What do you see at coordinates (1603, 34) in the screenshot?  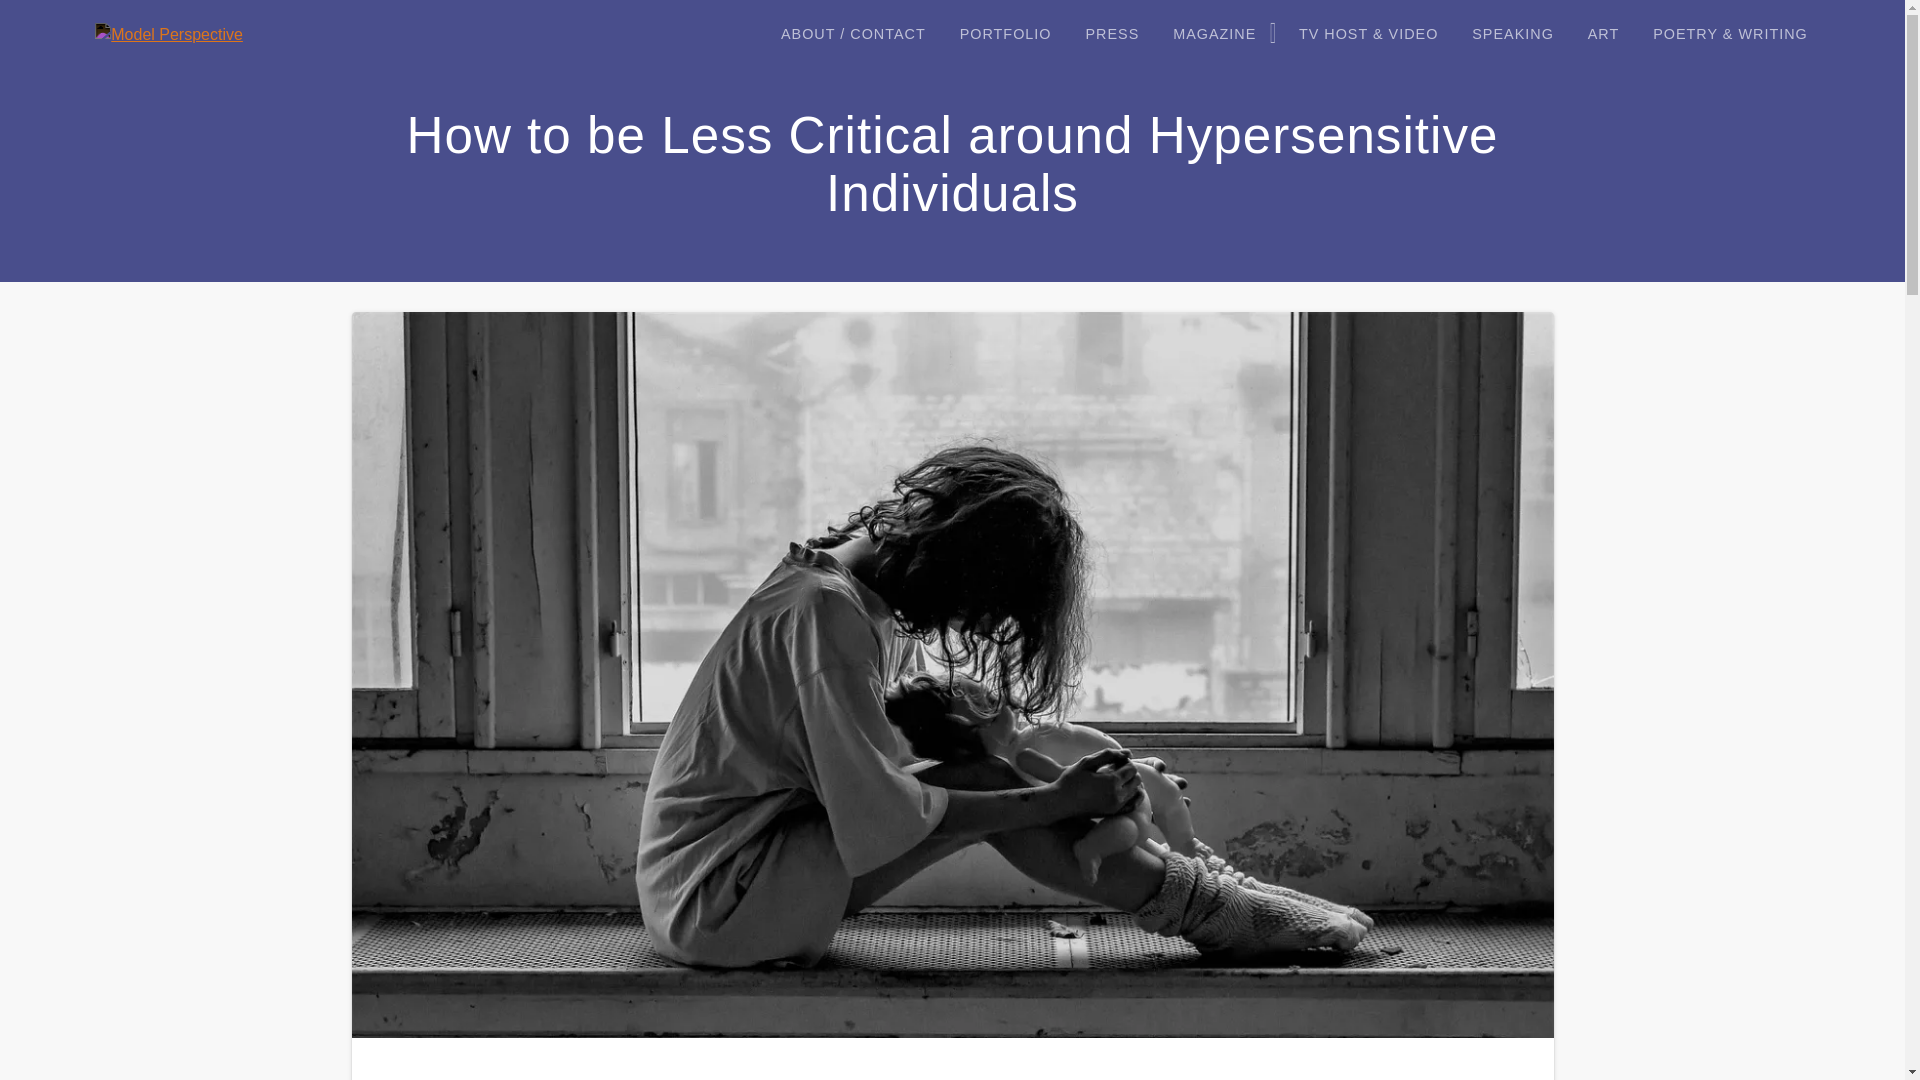 I see `ART` at bounding box center [1603, 34].